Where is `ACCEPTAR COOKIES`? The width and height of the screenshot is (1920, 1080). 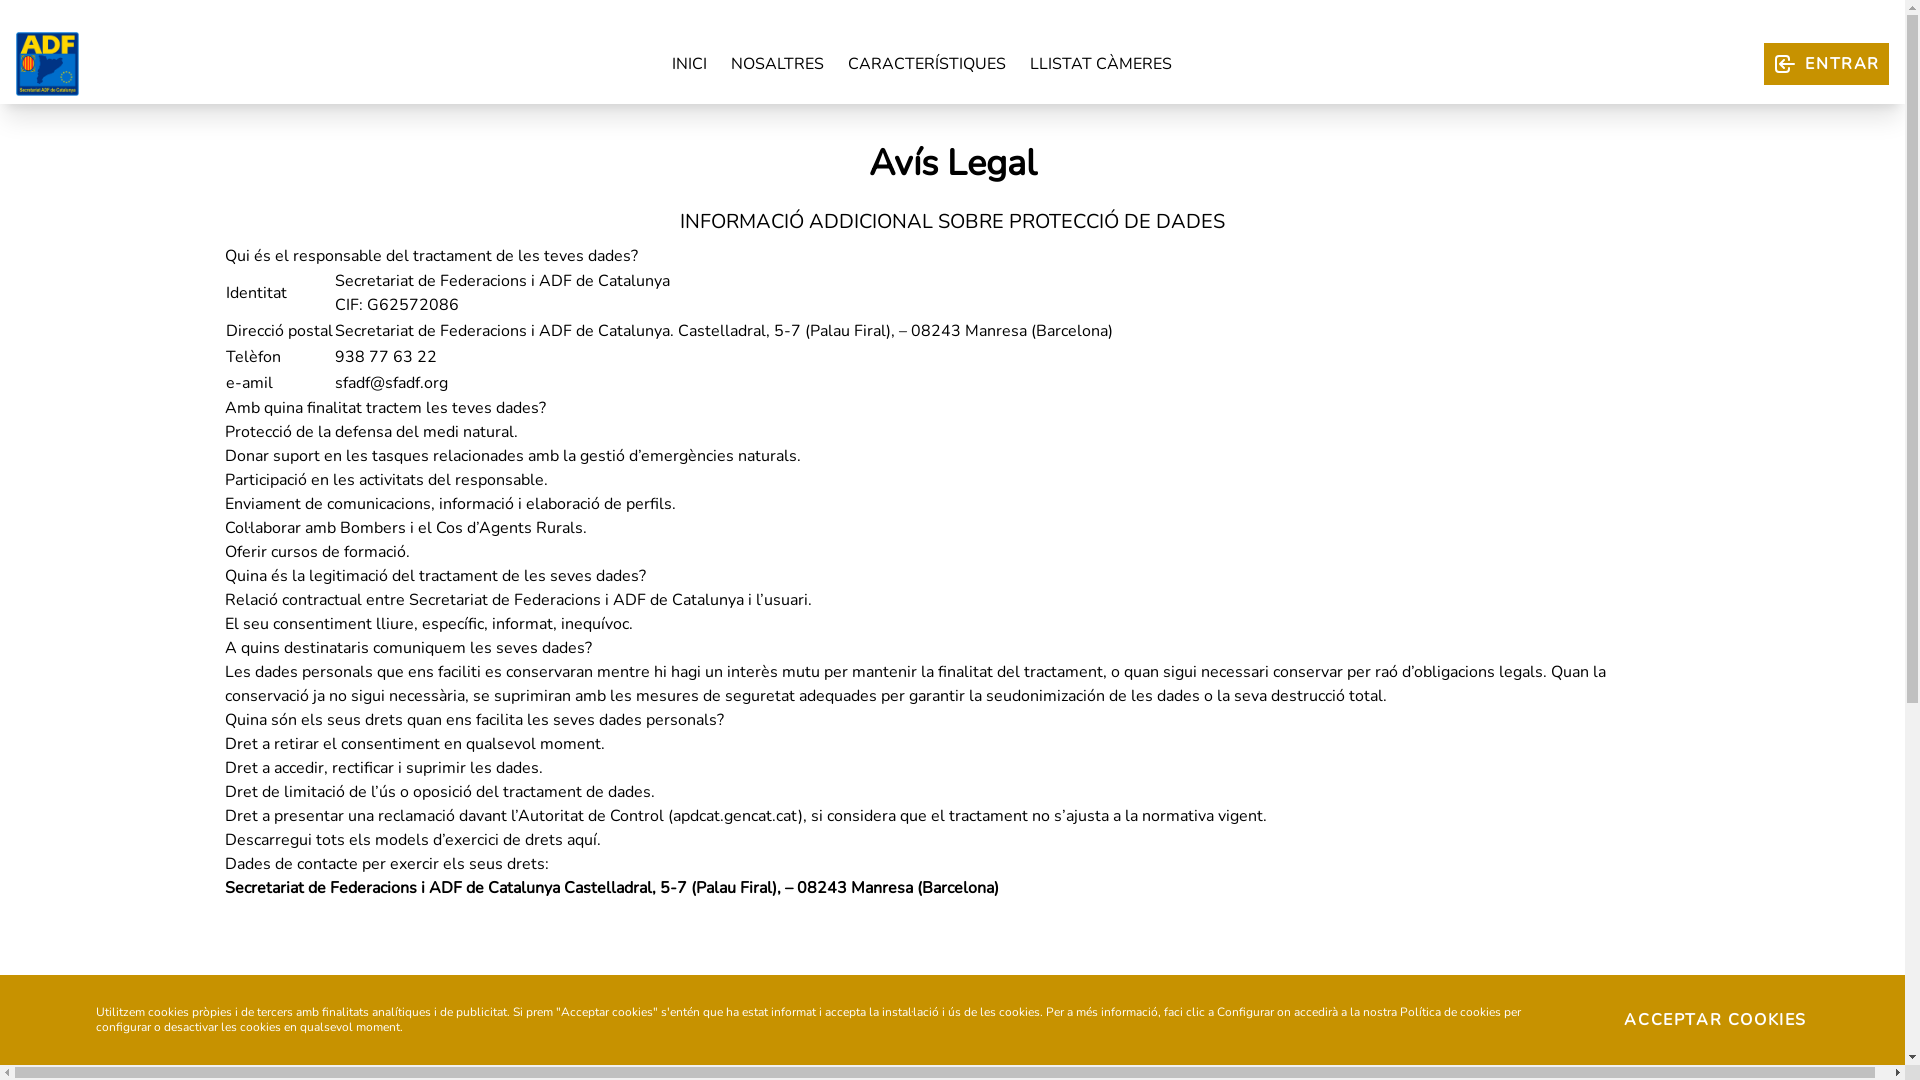
ACCEPTAR COOKIES is located at coordinates (1716, 1020).